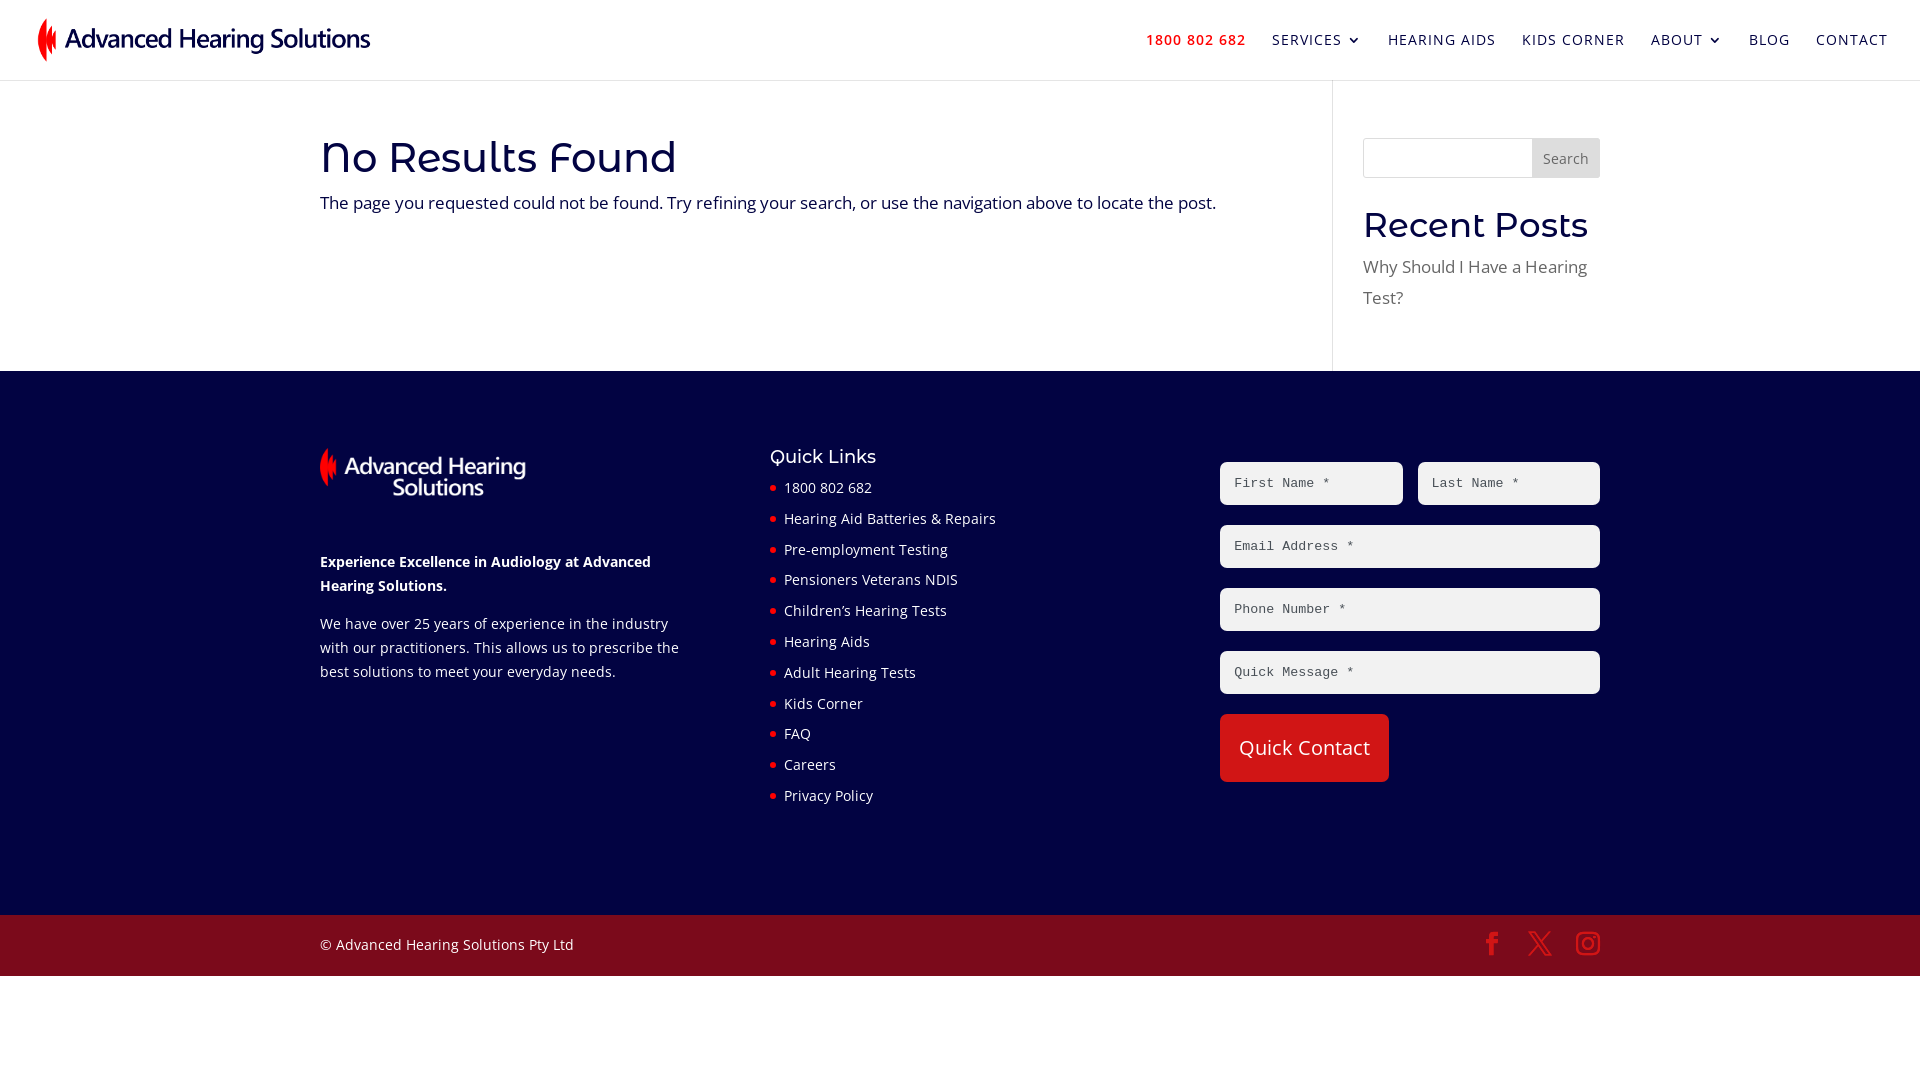 This screenshot has width=1920, height=1080. I want to click on Quick Contact, so click(1304, 748).